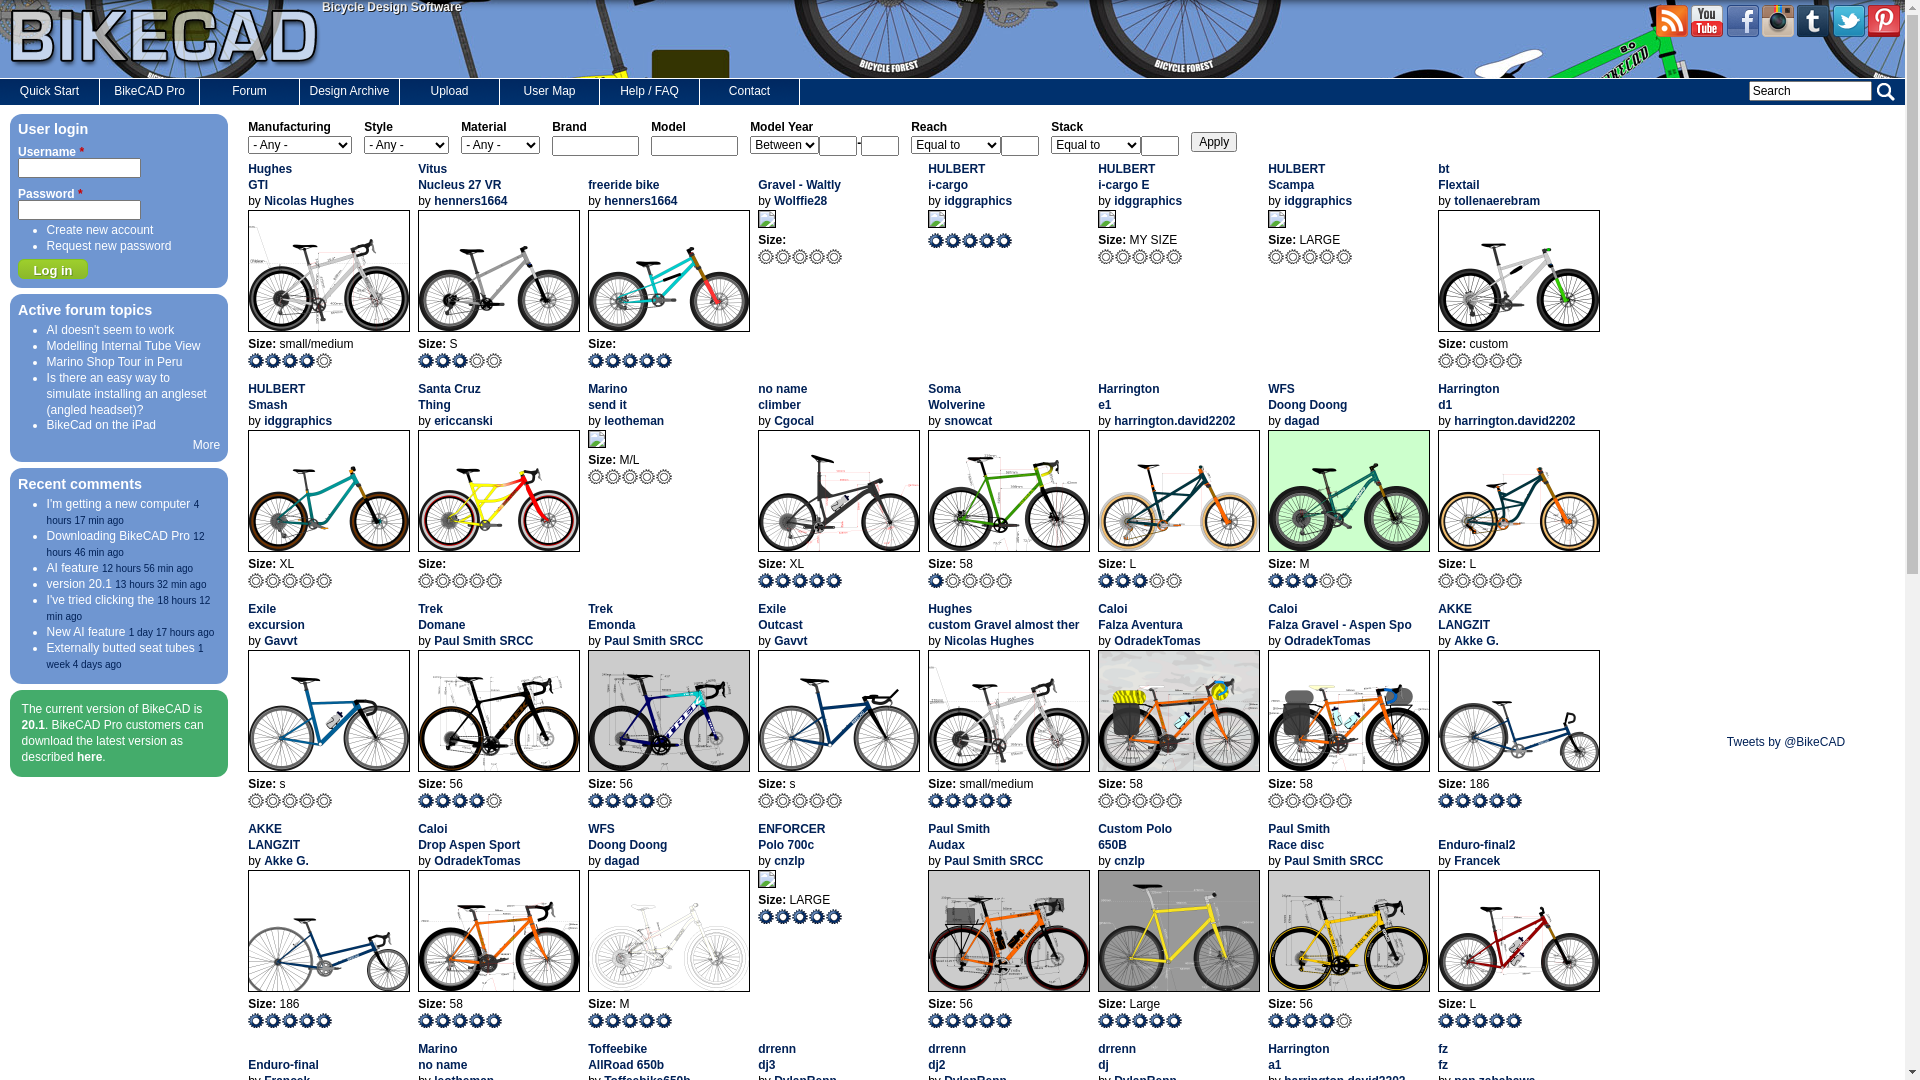  Describe the element at coordinates (1464, 617) in the screenshot. I see `AKKE
LANGZIT` at that location.